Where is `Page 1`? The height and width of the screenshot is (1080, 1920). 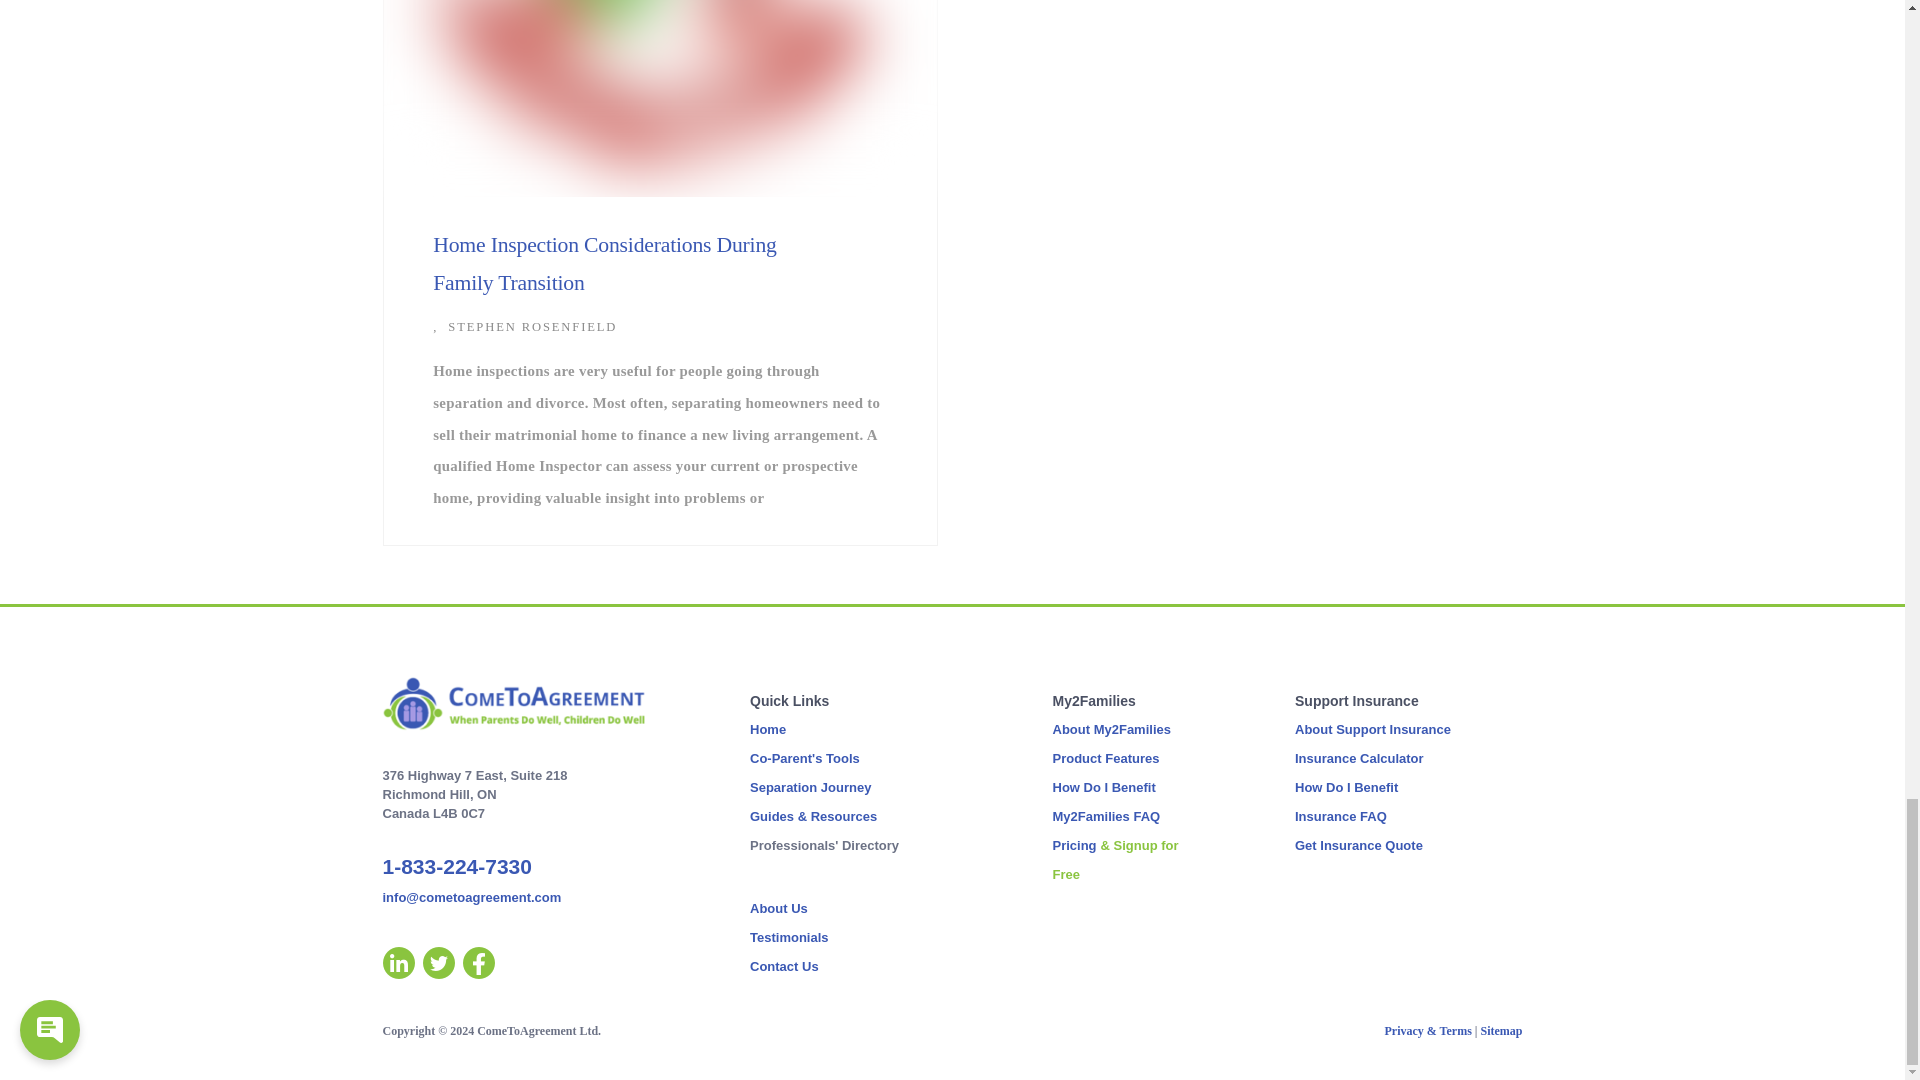 Page 1 is located at coordinates (514, 704).